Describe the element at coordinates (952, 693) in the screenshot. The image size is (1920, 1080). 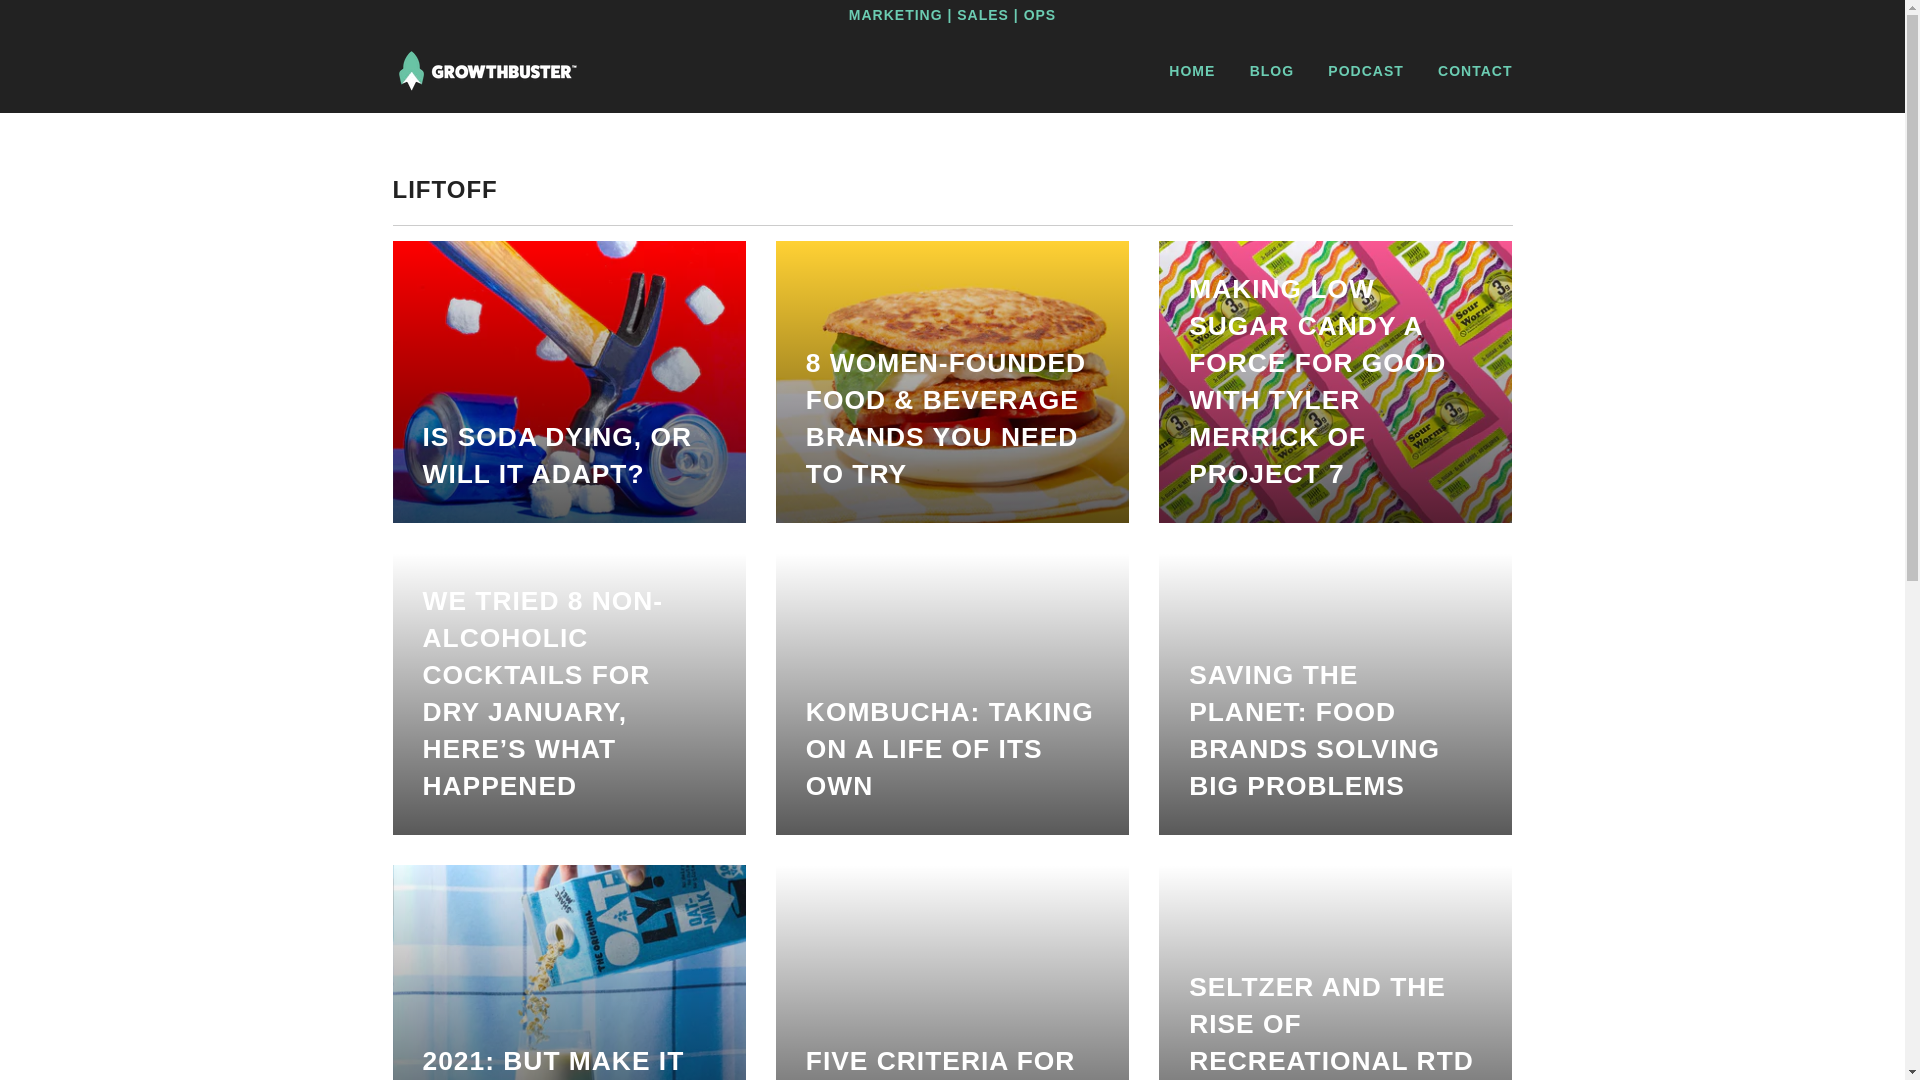
I see `KOMBUCHA: TAKING ON A LIFE OF ITS OWN` at that location.